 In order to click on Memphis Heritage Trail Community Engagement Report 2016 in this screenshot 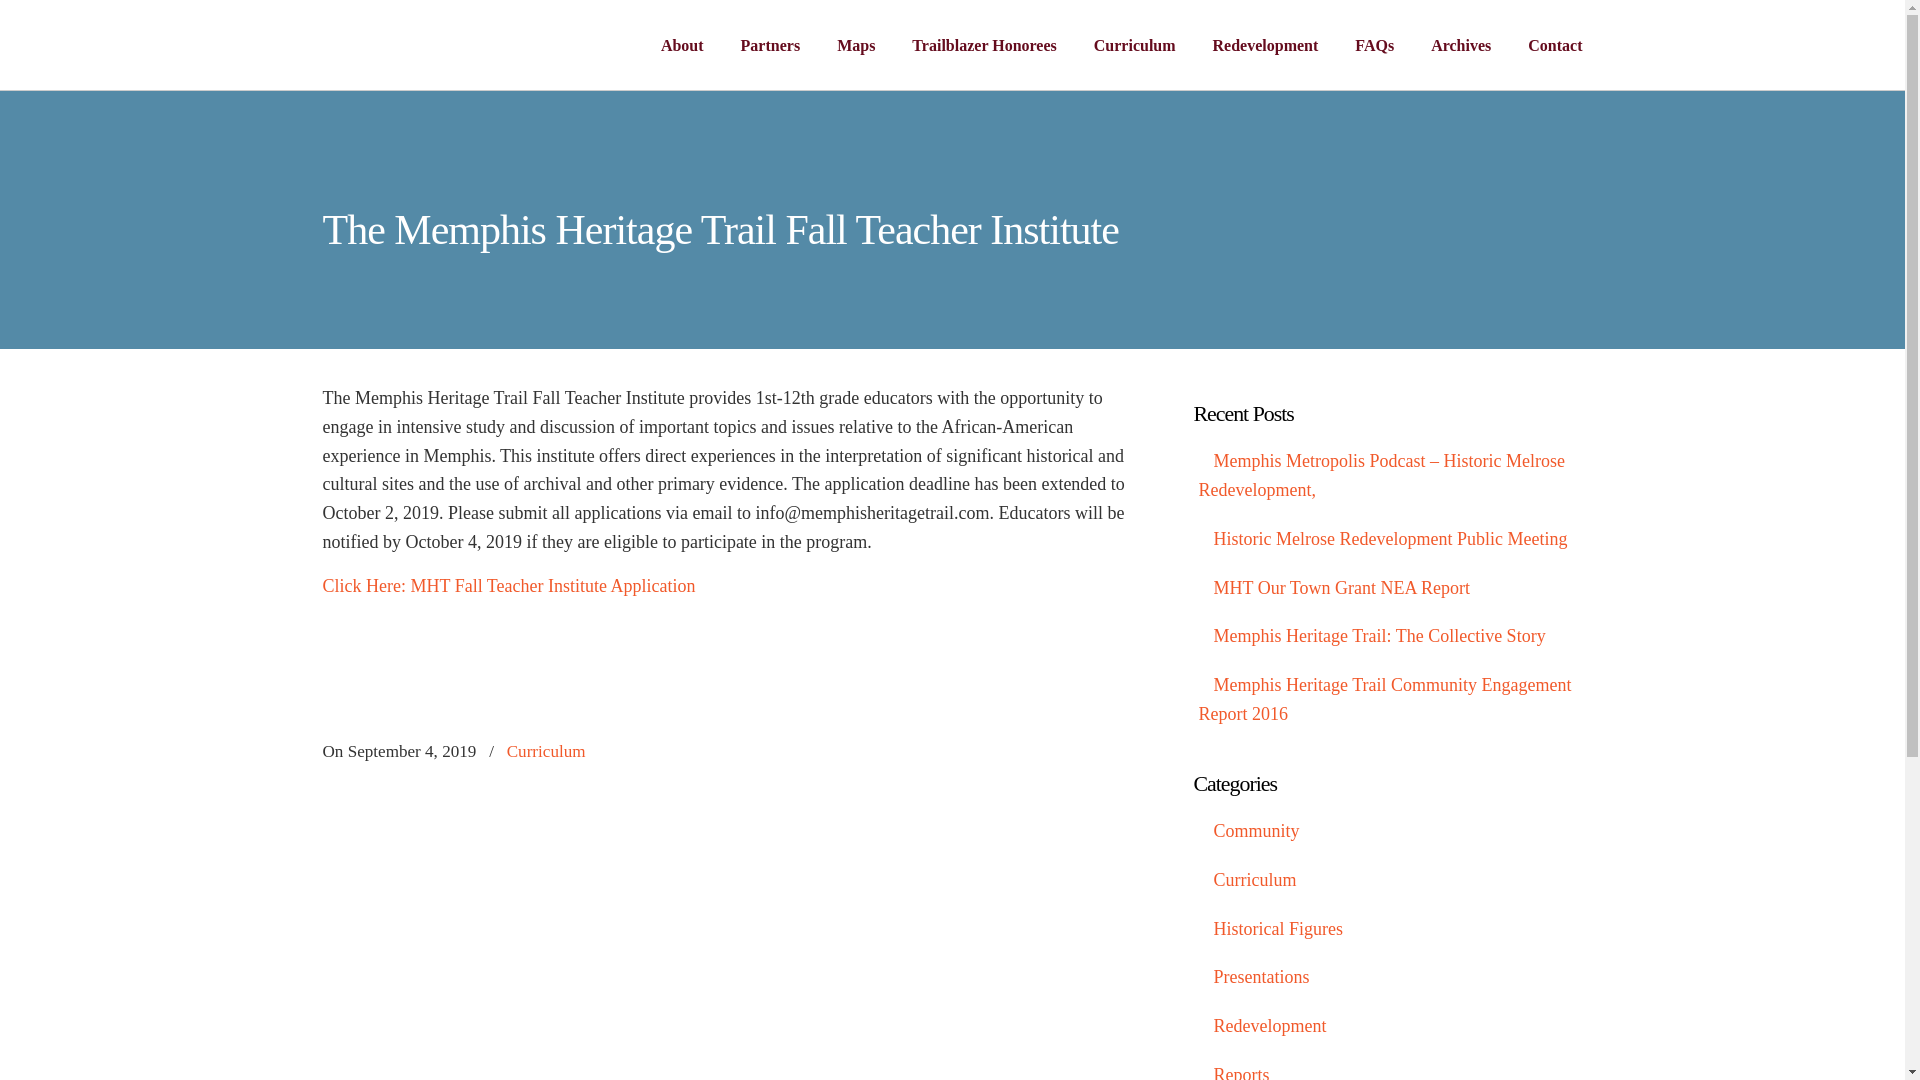, I will do `click(1388, 699)`.